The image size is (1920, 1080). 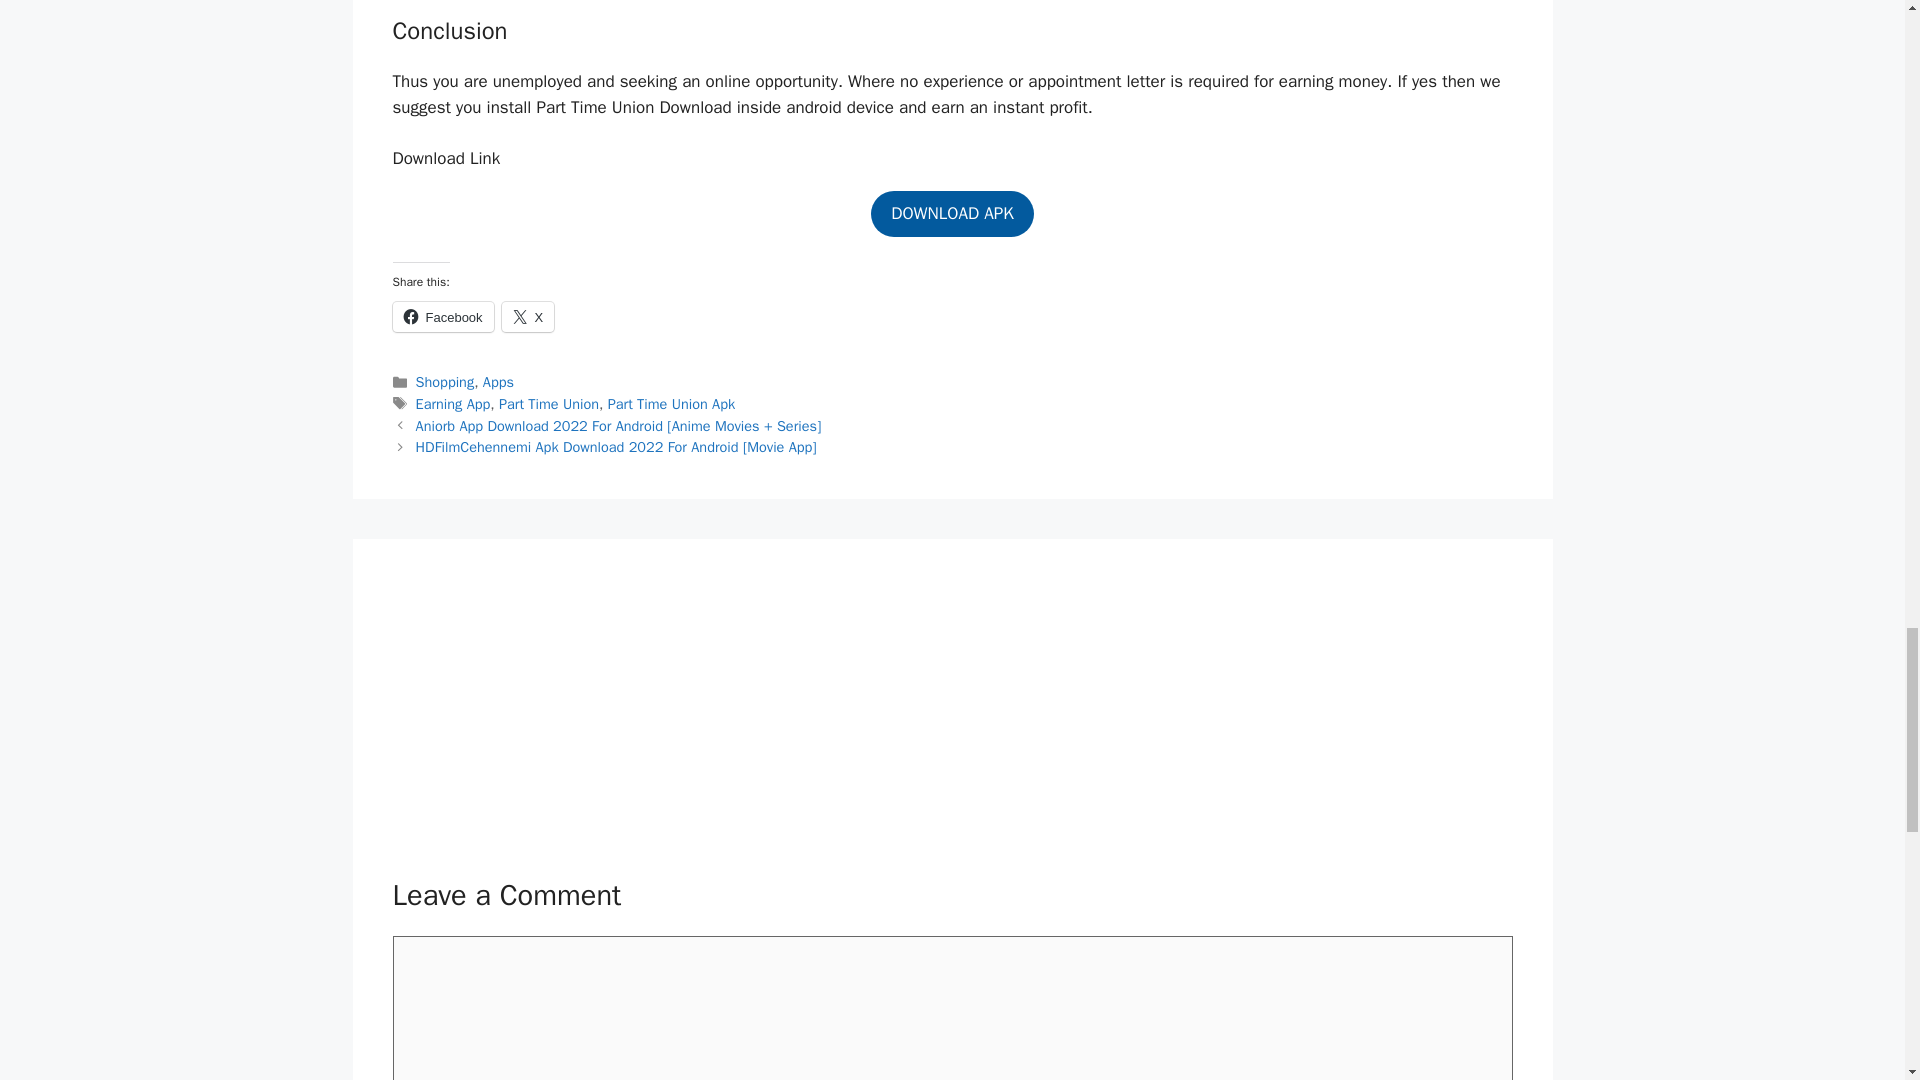 What do you see at coordinates (498, 381) in the screenshot?
I see `Apps` at bounding box center [498, 381].